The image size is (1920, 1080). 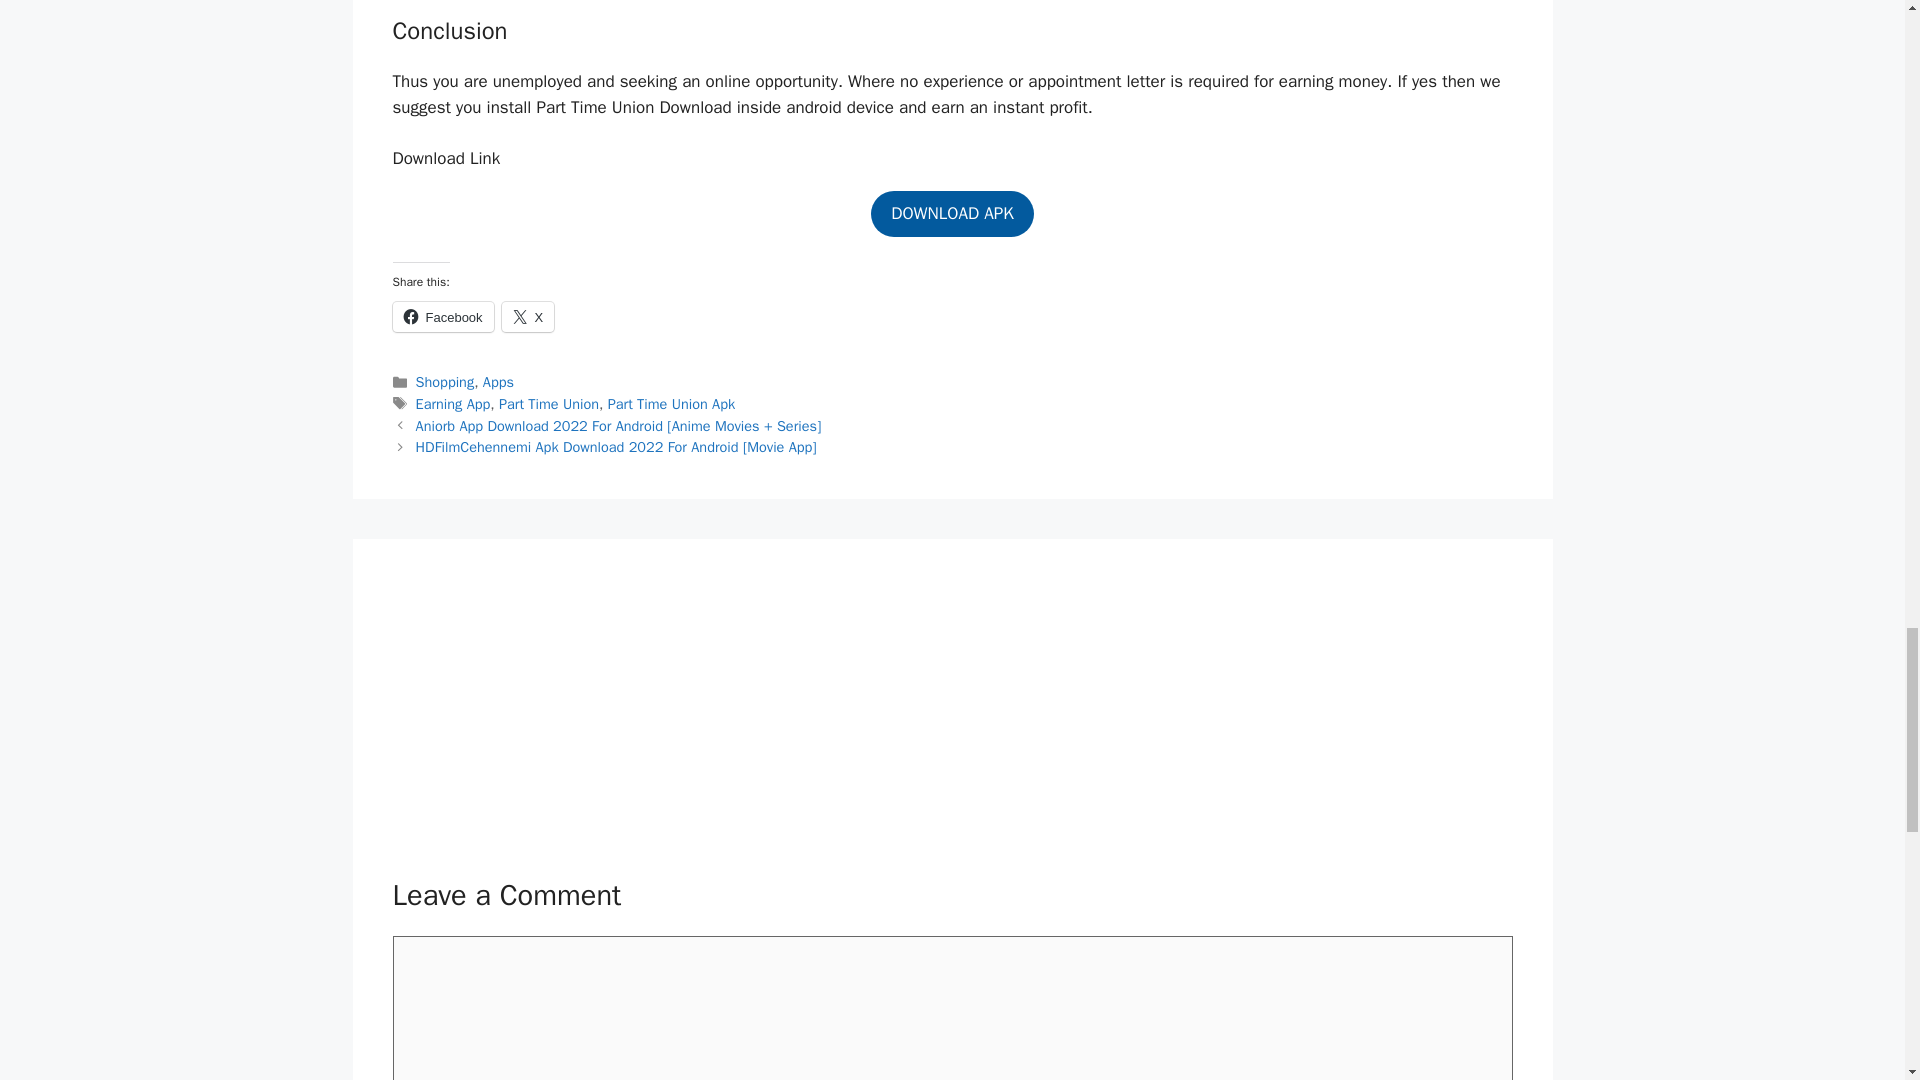 What do you see at coordinates (498, 381) in the screenshot?
I see `Apps` at bounding box center [498, 381].